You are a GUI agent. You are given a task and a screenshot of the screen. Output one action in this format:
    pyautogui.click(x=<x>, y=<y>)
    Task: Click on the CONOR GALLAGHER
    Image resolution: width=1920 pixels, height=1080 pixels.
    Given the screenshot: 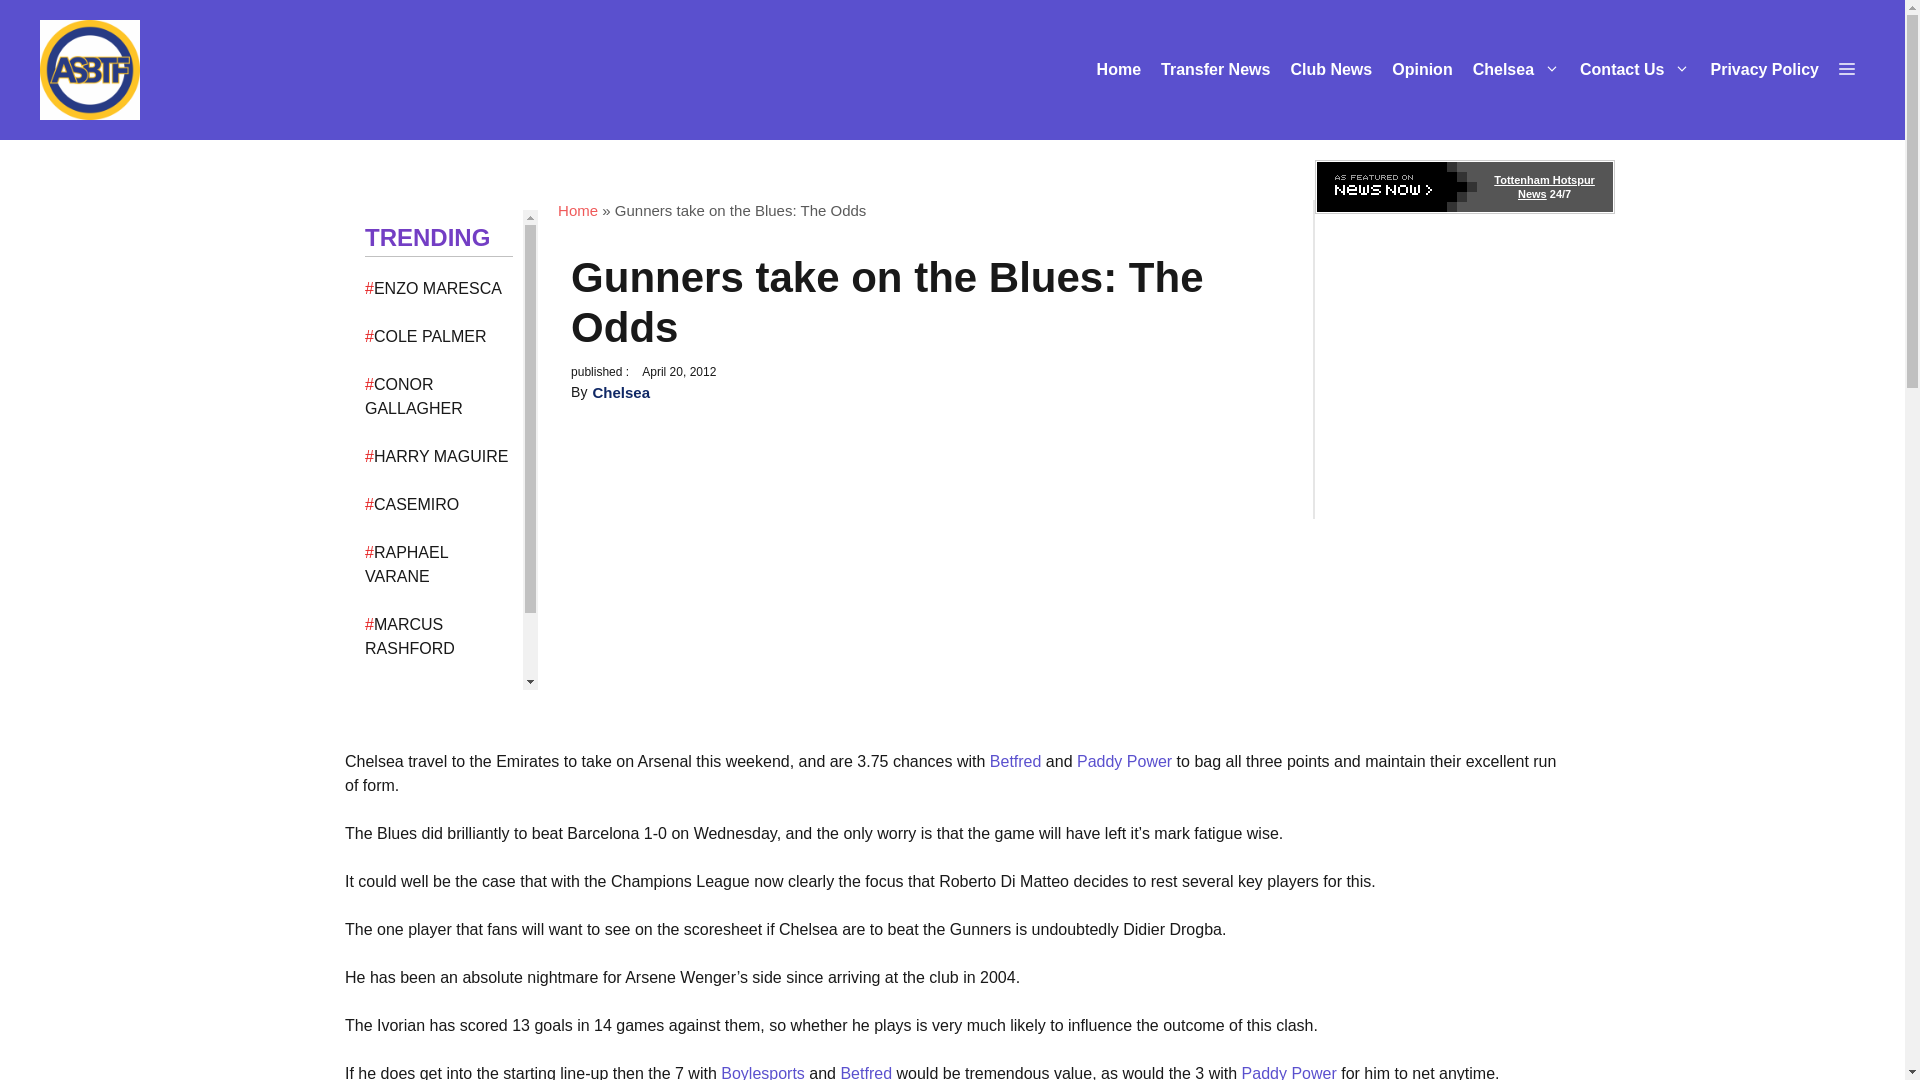 What is the action you would take?
    pyautogui.click(x=413, y=396)
    